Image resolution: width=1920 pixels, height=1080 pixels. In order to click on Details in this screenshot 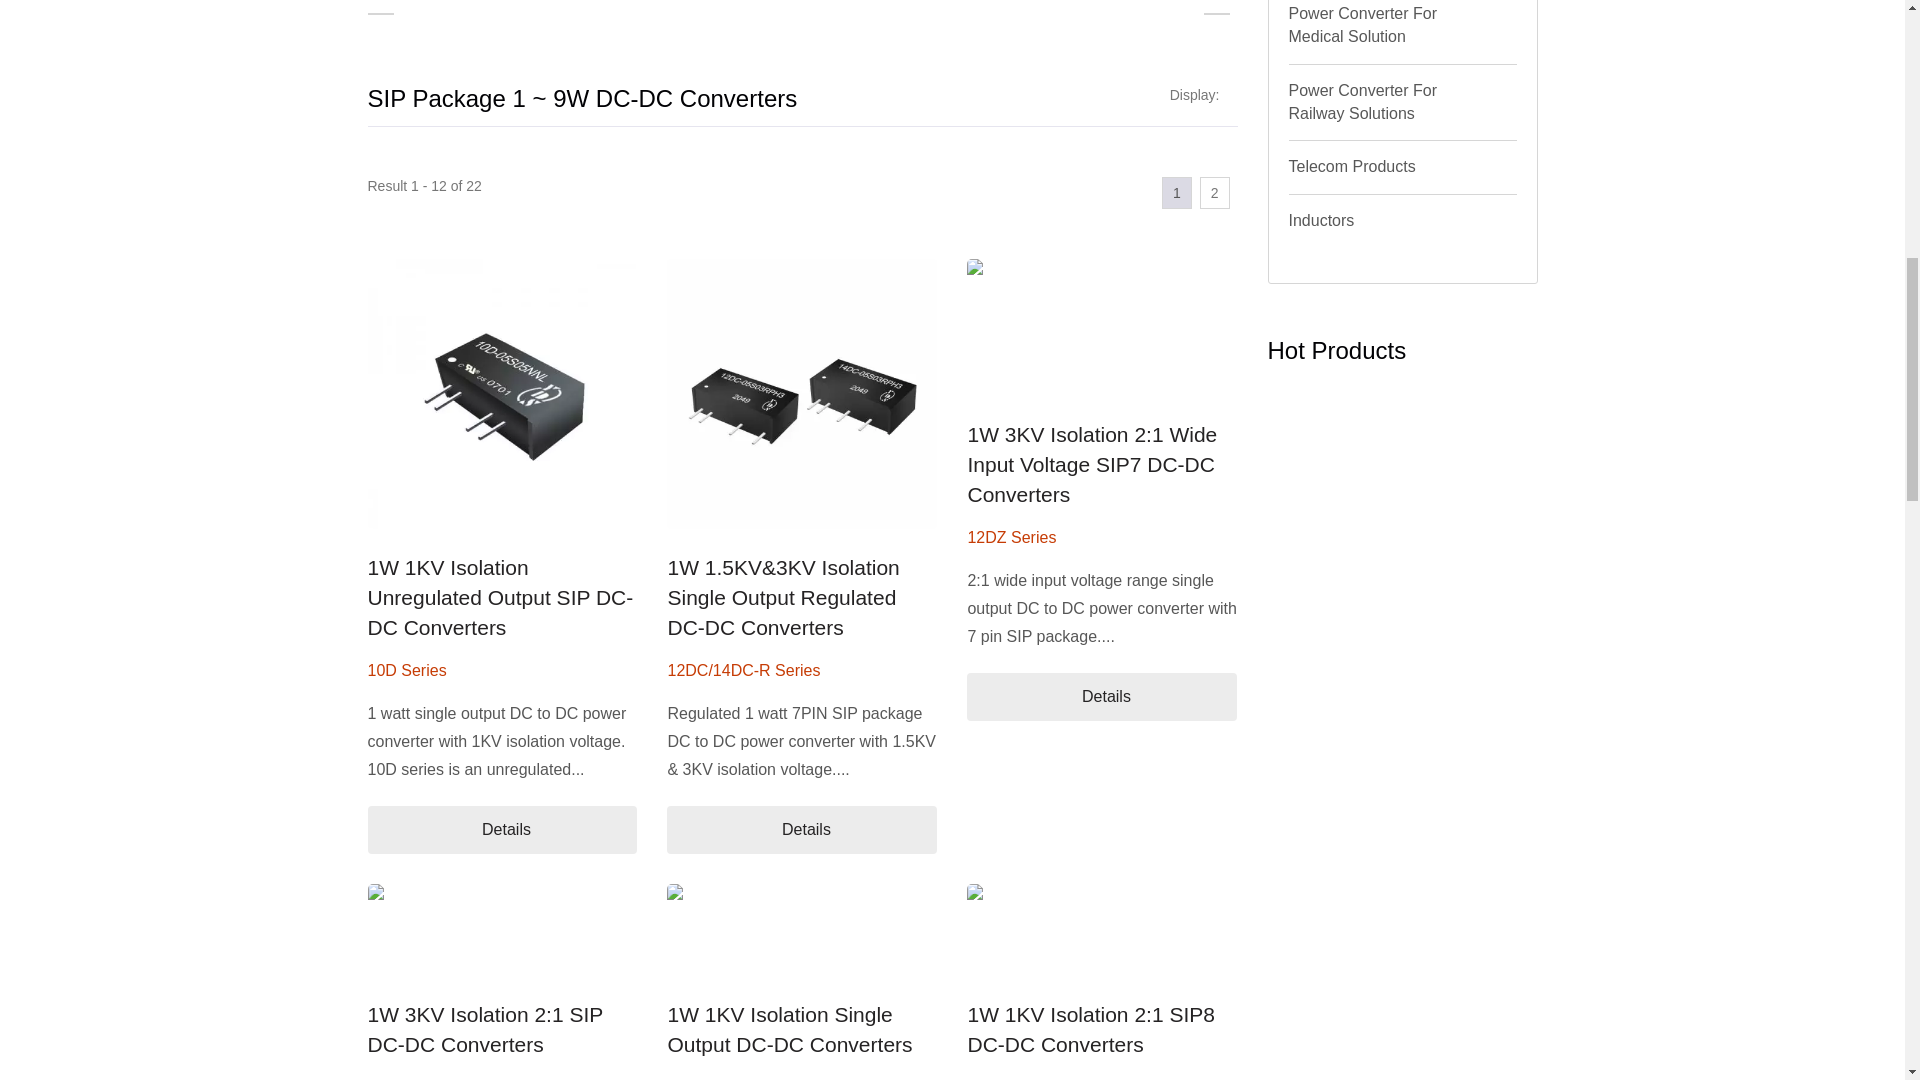, I will do `click(502, 830)`.